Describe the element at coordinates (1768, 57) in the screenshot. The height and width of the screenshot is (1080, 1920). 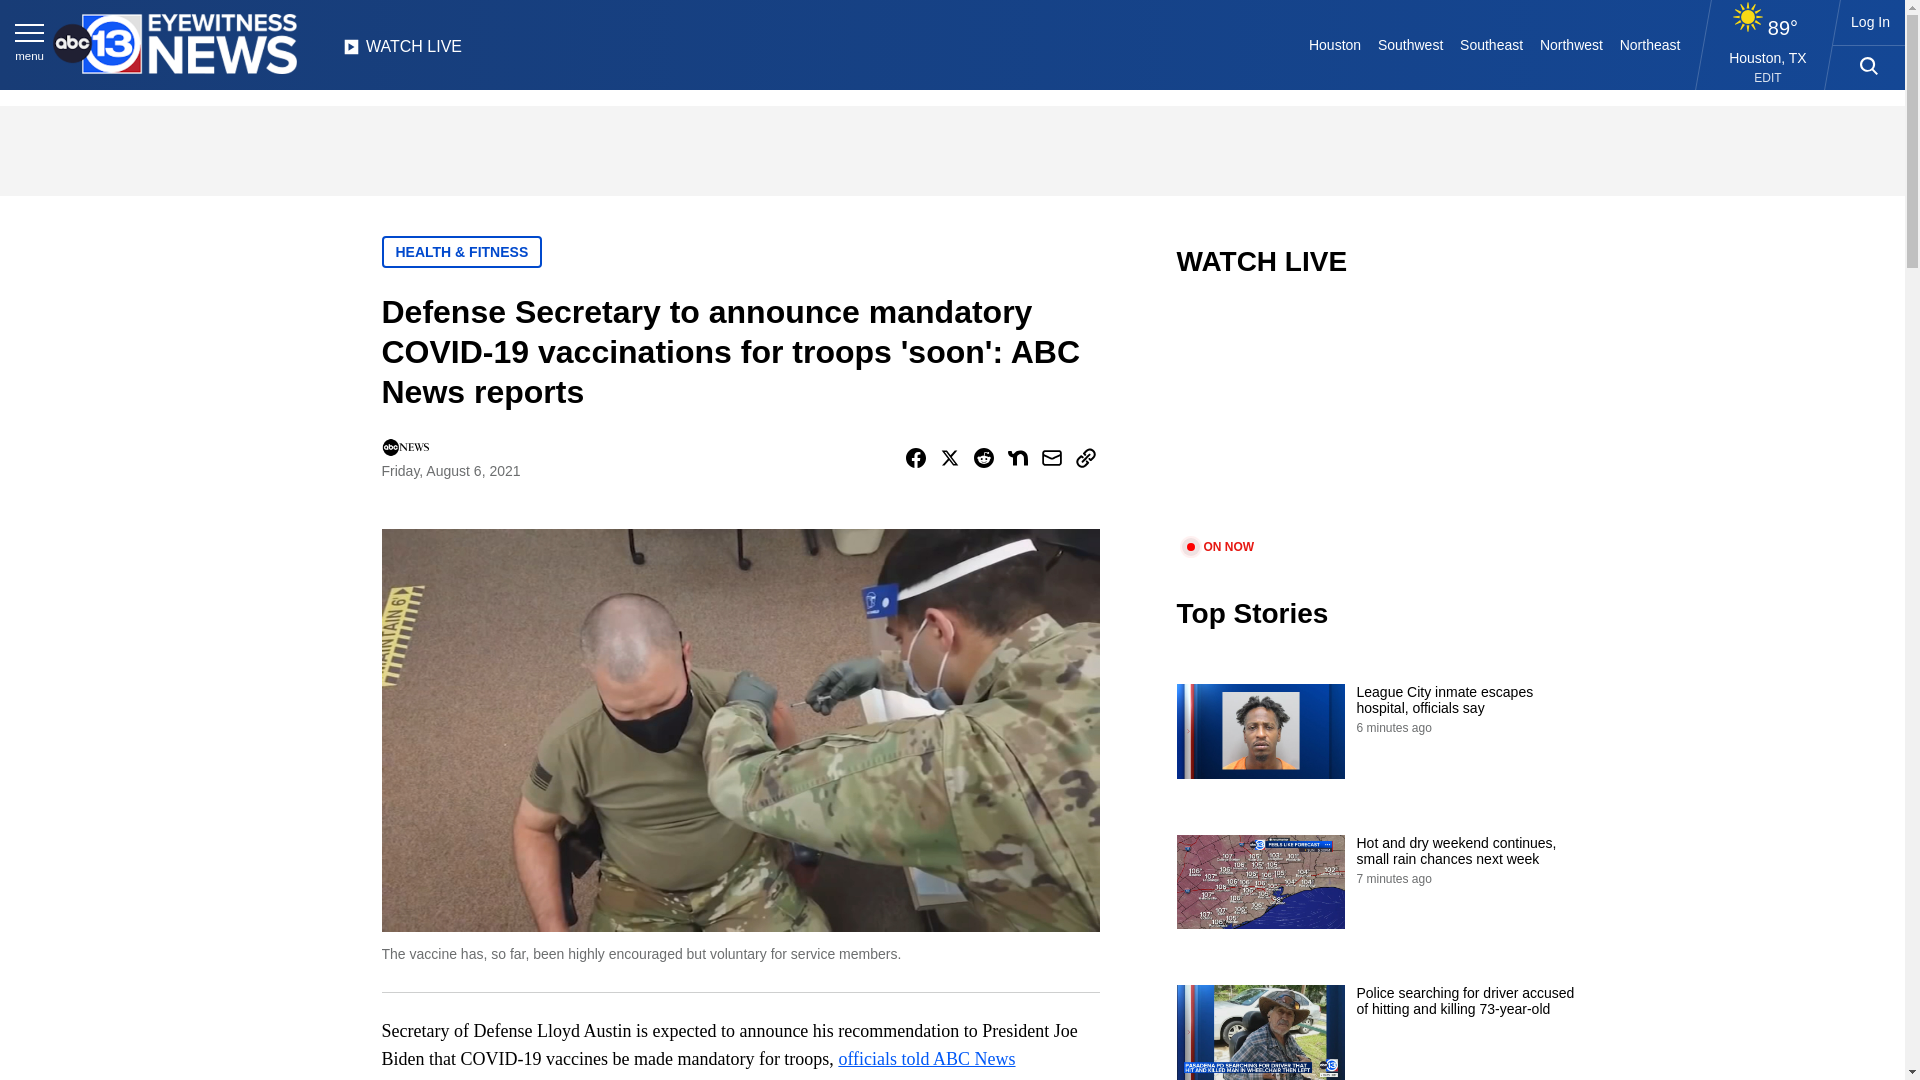
I see `Houston, TX` at that location.